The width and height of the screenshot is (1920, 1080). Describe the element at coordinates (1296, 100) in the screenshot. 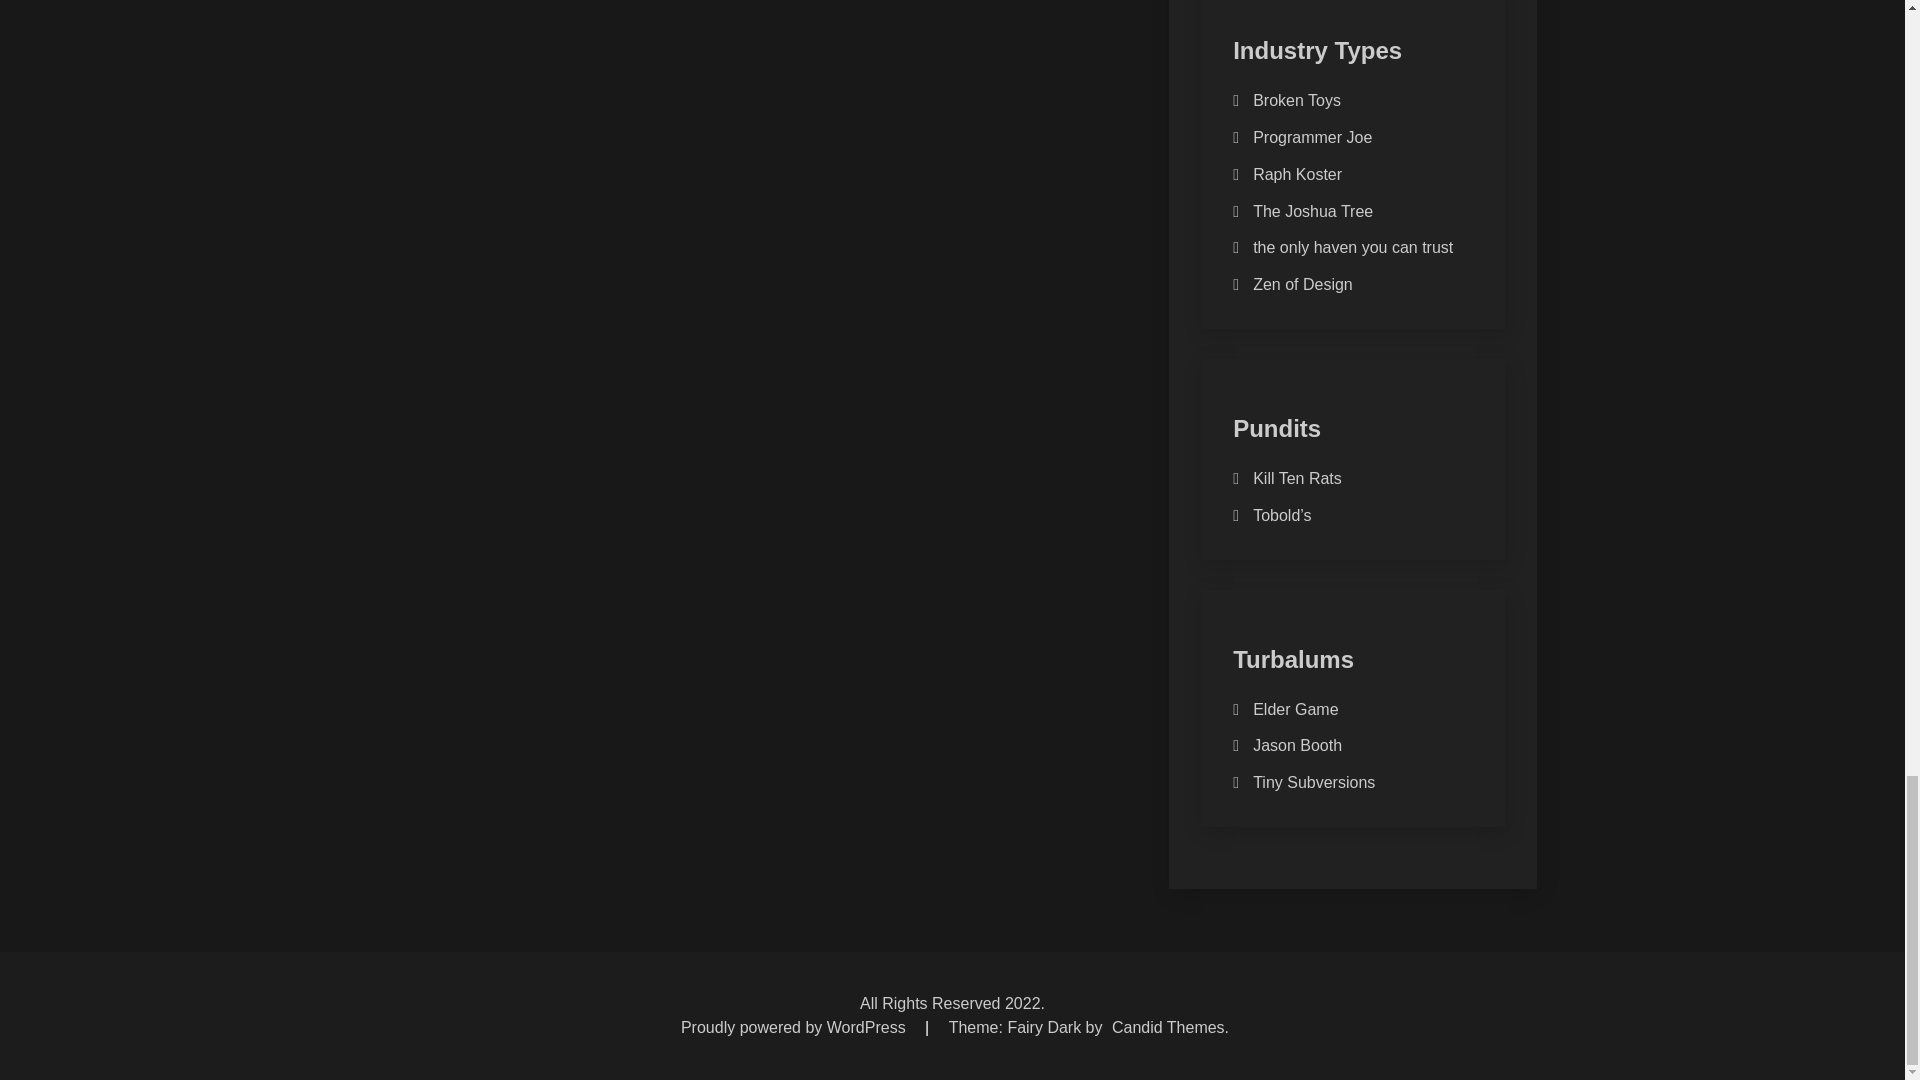

I see `Scott Jennings, aka Lum the Mad.` at that location.